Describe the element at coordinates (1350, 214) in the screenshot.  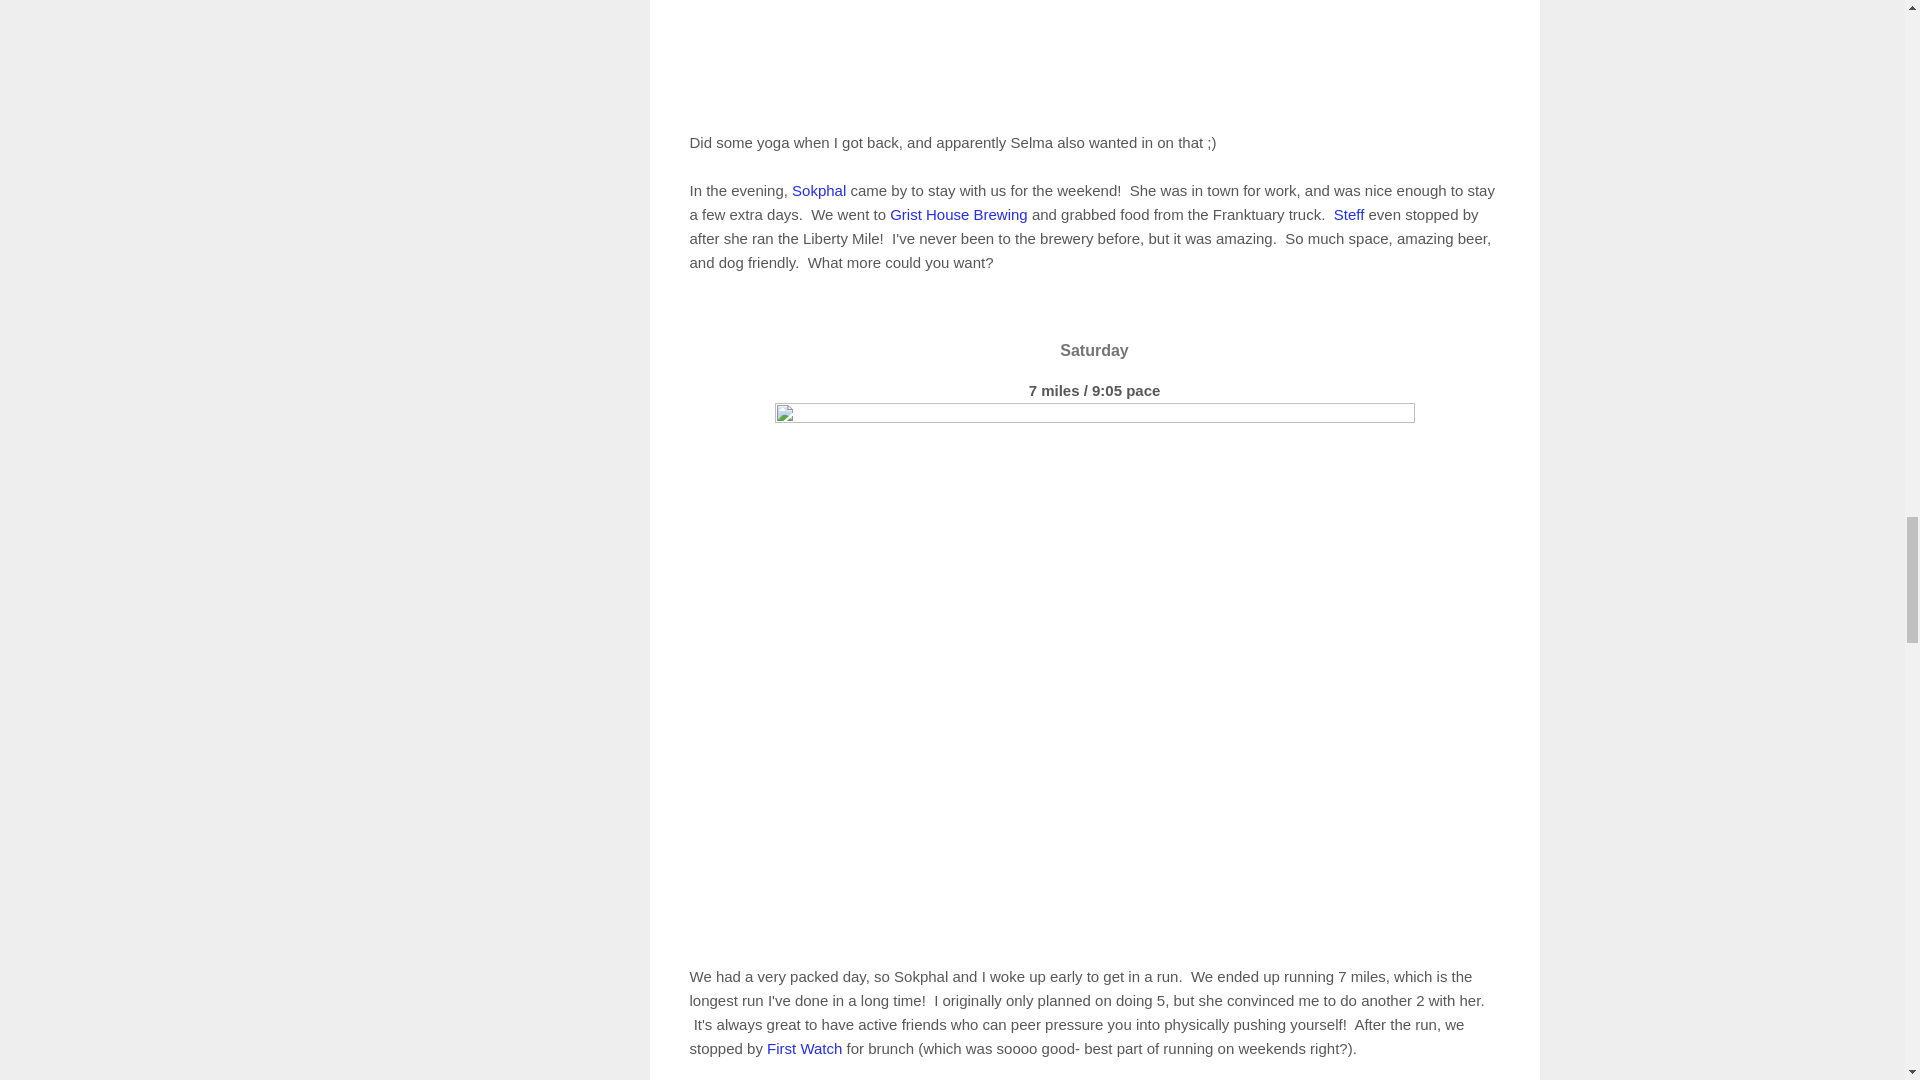
I see `Steff` at that location.